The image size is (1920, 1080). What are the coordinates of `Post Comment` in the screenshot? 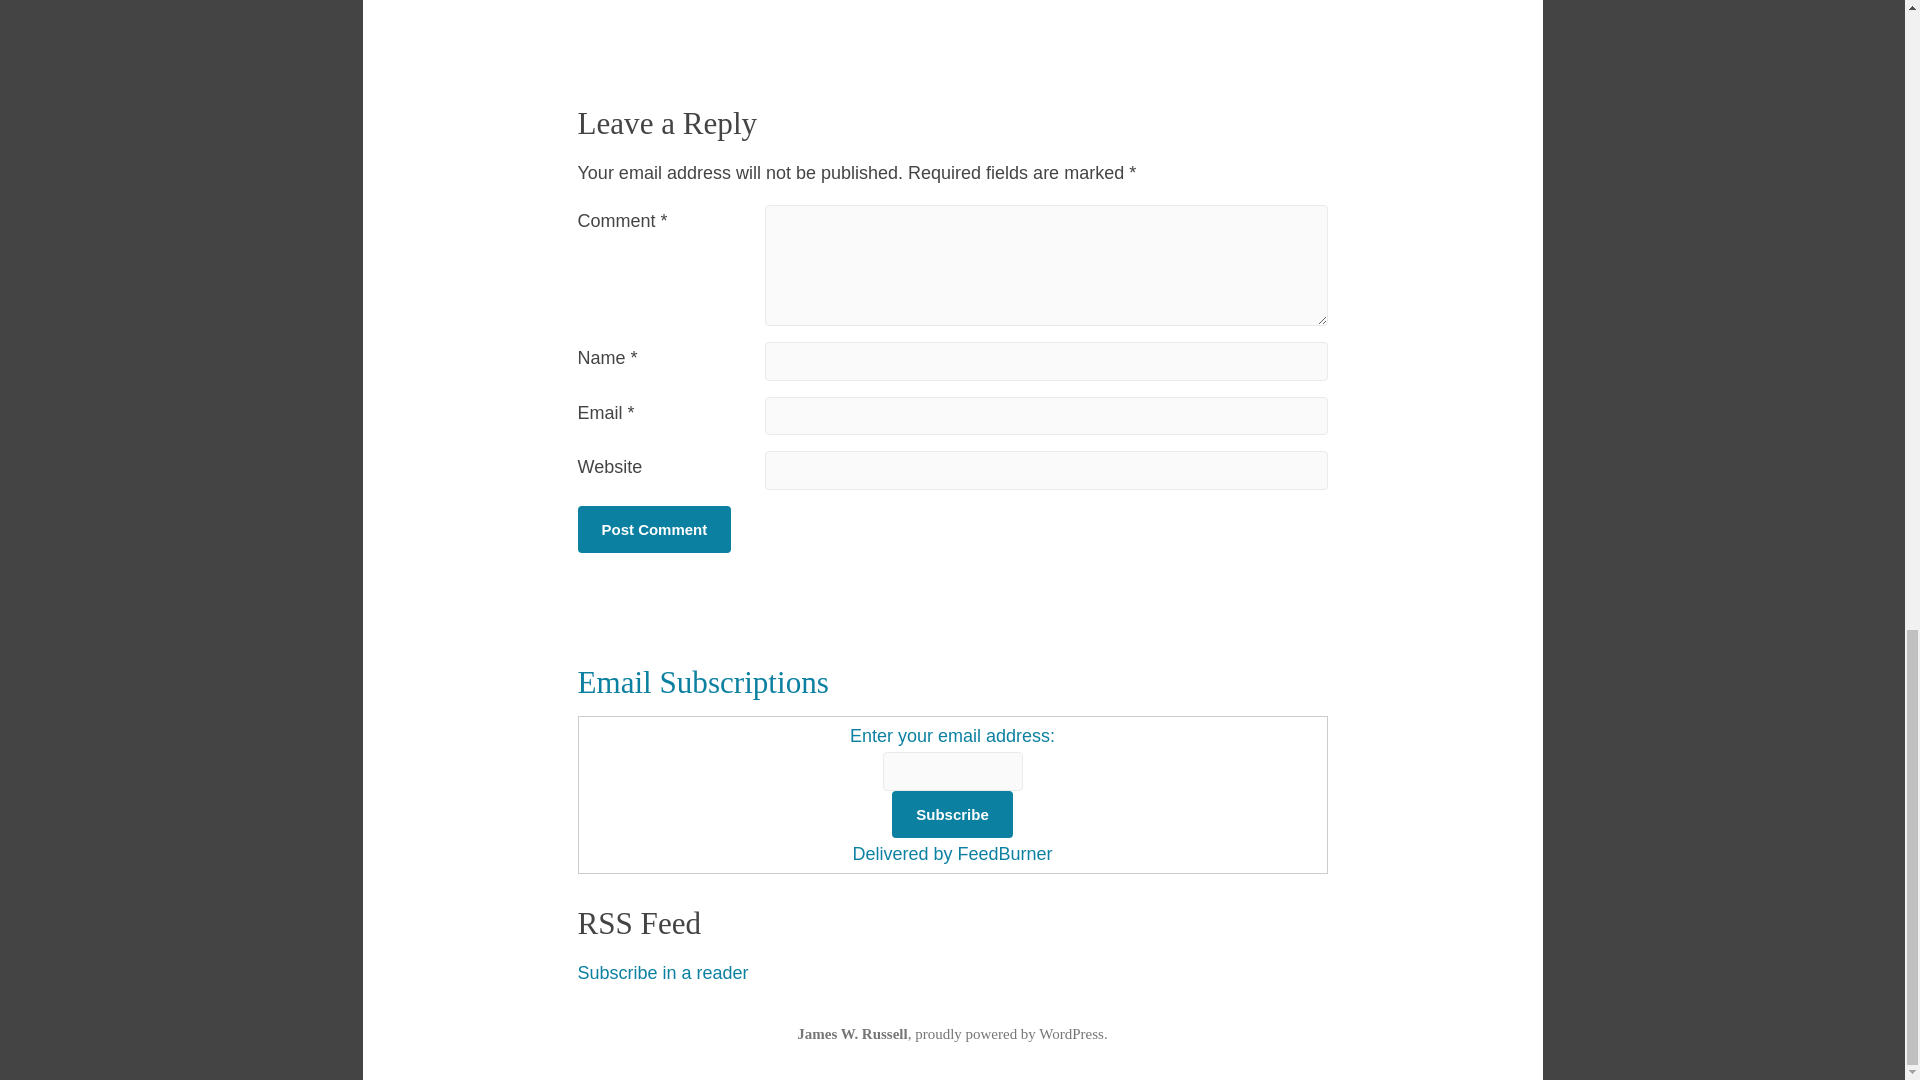 It's located at (654, 529).